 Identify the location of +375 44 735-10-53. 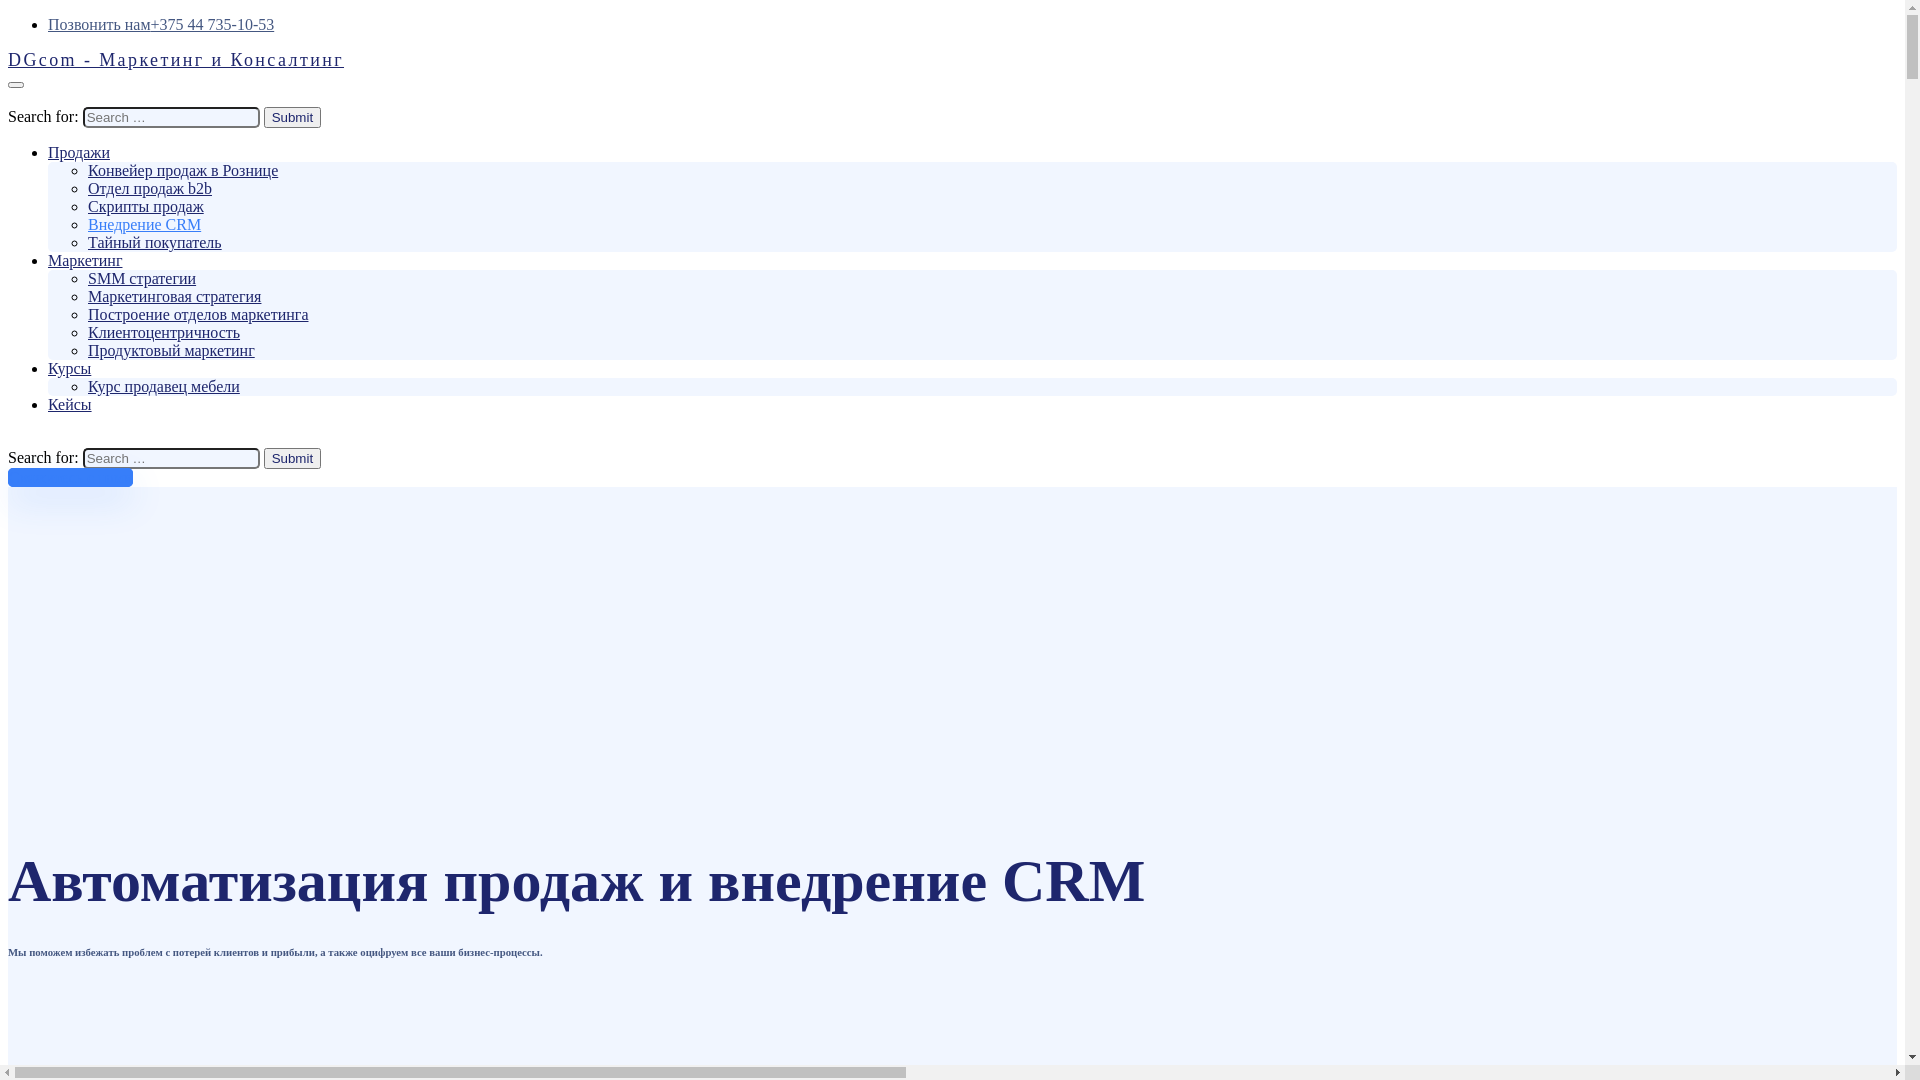
(213, 24).